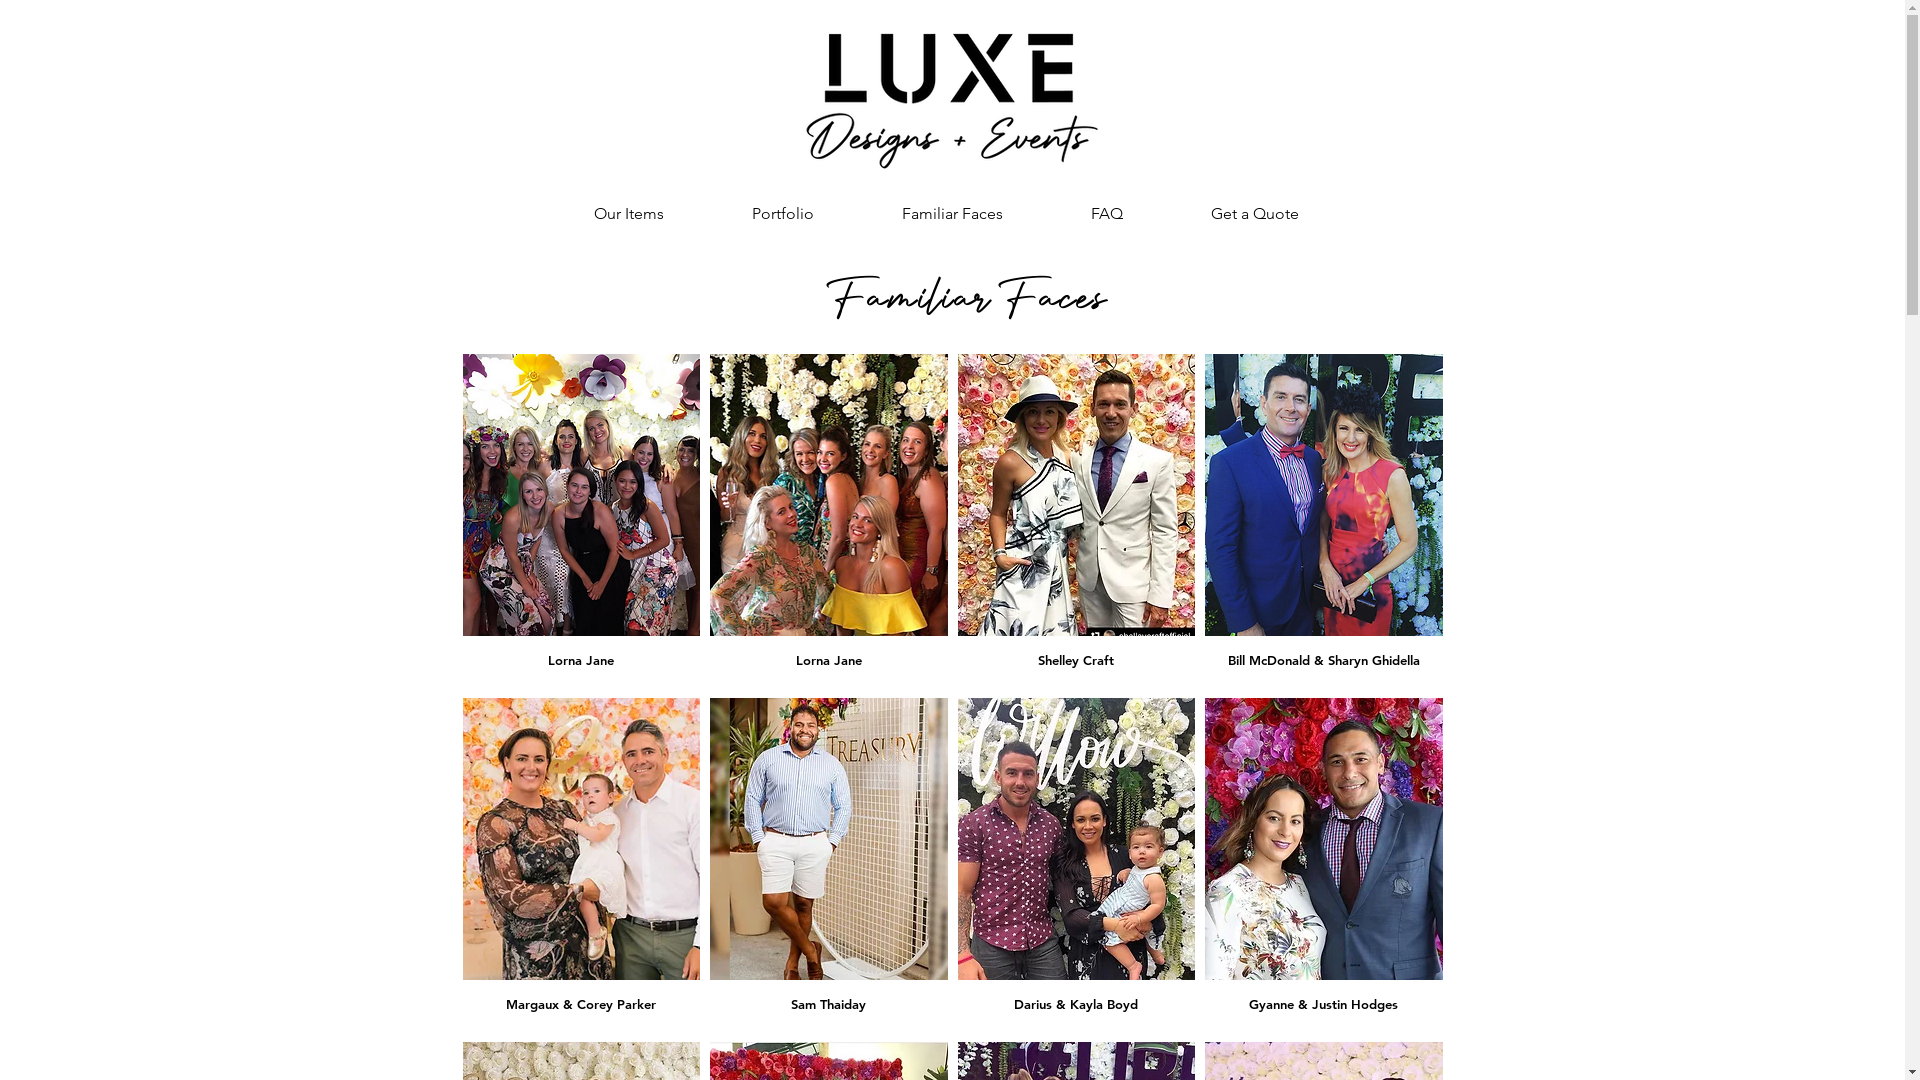 The image size is (1920, 1080). I want to click on Our Items, so click(629, 214).